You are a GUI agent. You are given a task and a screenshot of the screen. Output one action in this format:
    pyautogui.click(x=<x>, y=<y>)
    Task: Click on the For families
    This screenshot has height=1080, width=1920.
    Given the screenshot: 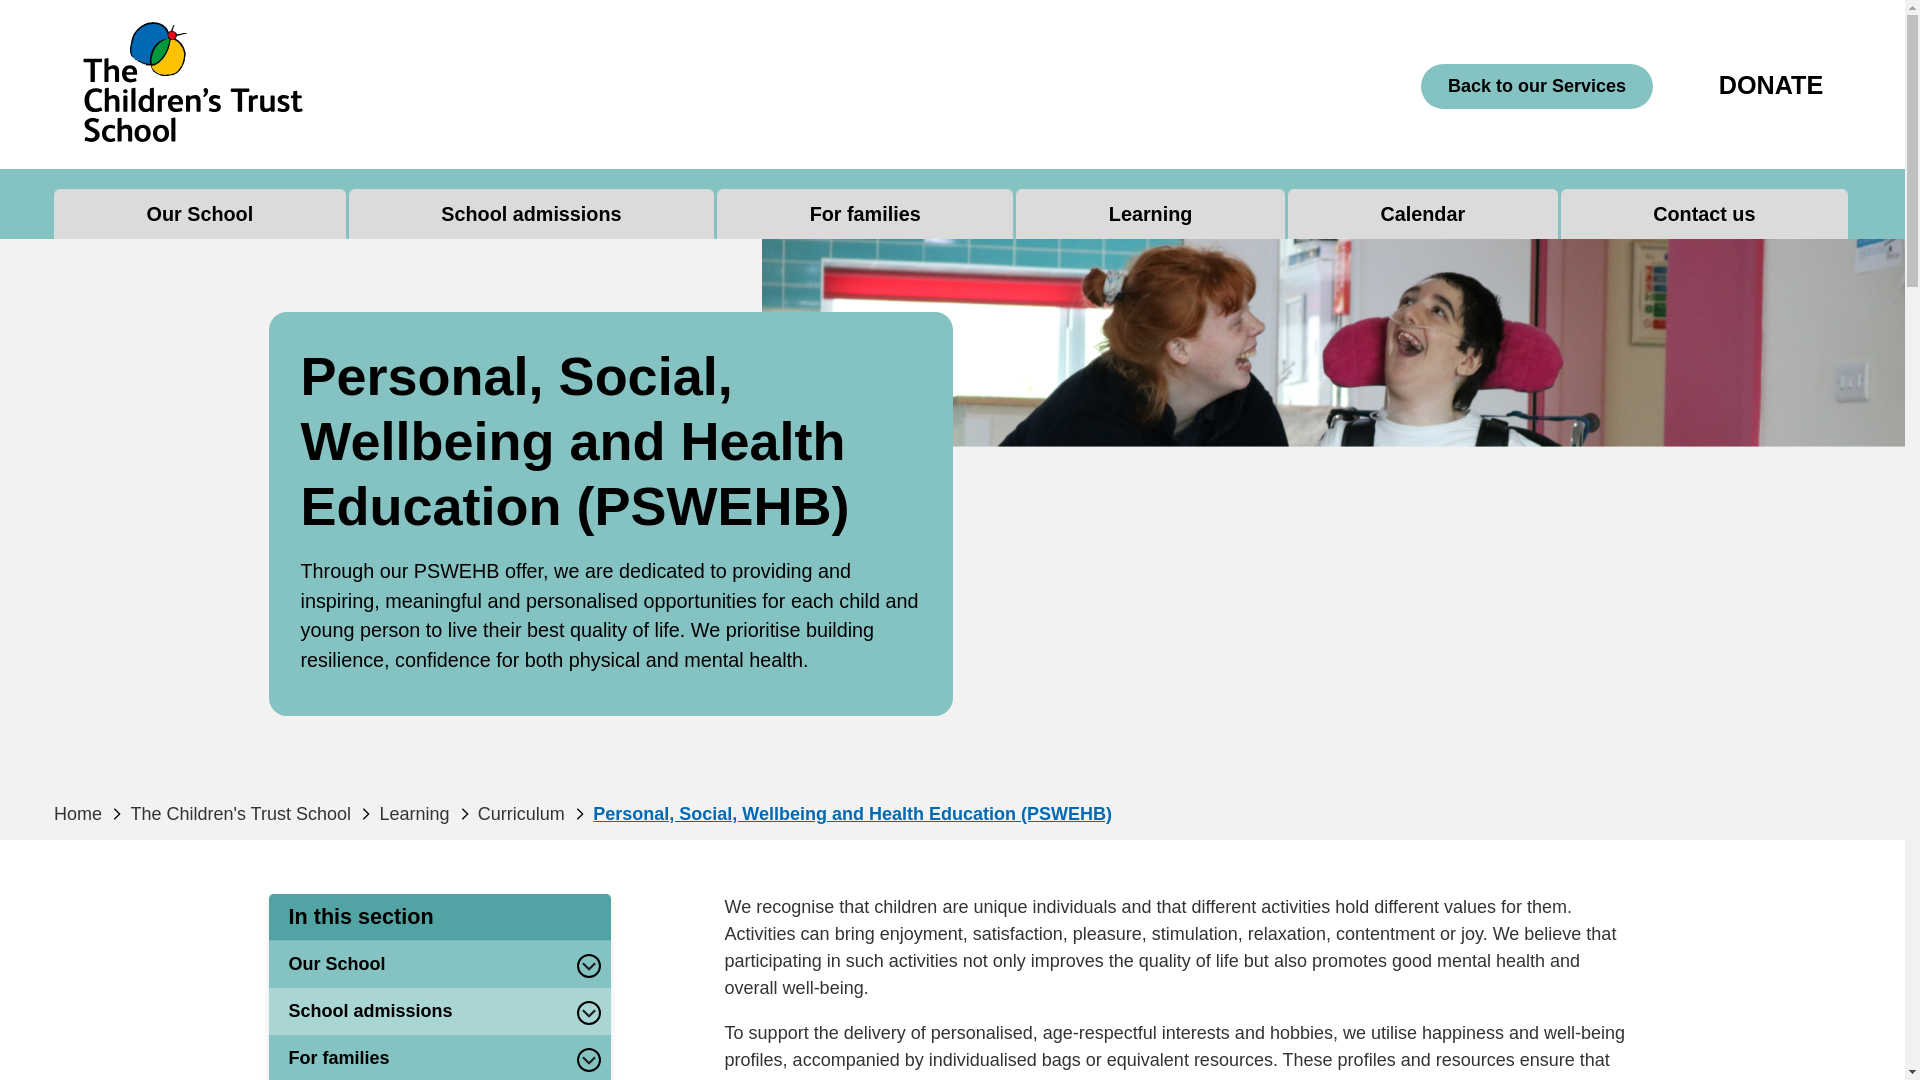 What is the action you would take?
    pyautogui.click(x=864, y=214)
    